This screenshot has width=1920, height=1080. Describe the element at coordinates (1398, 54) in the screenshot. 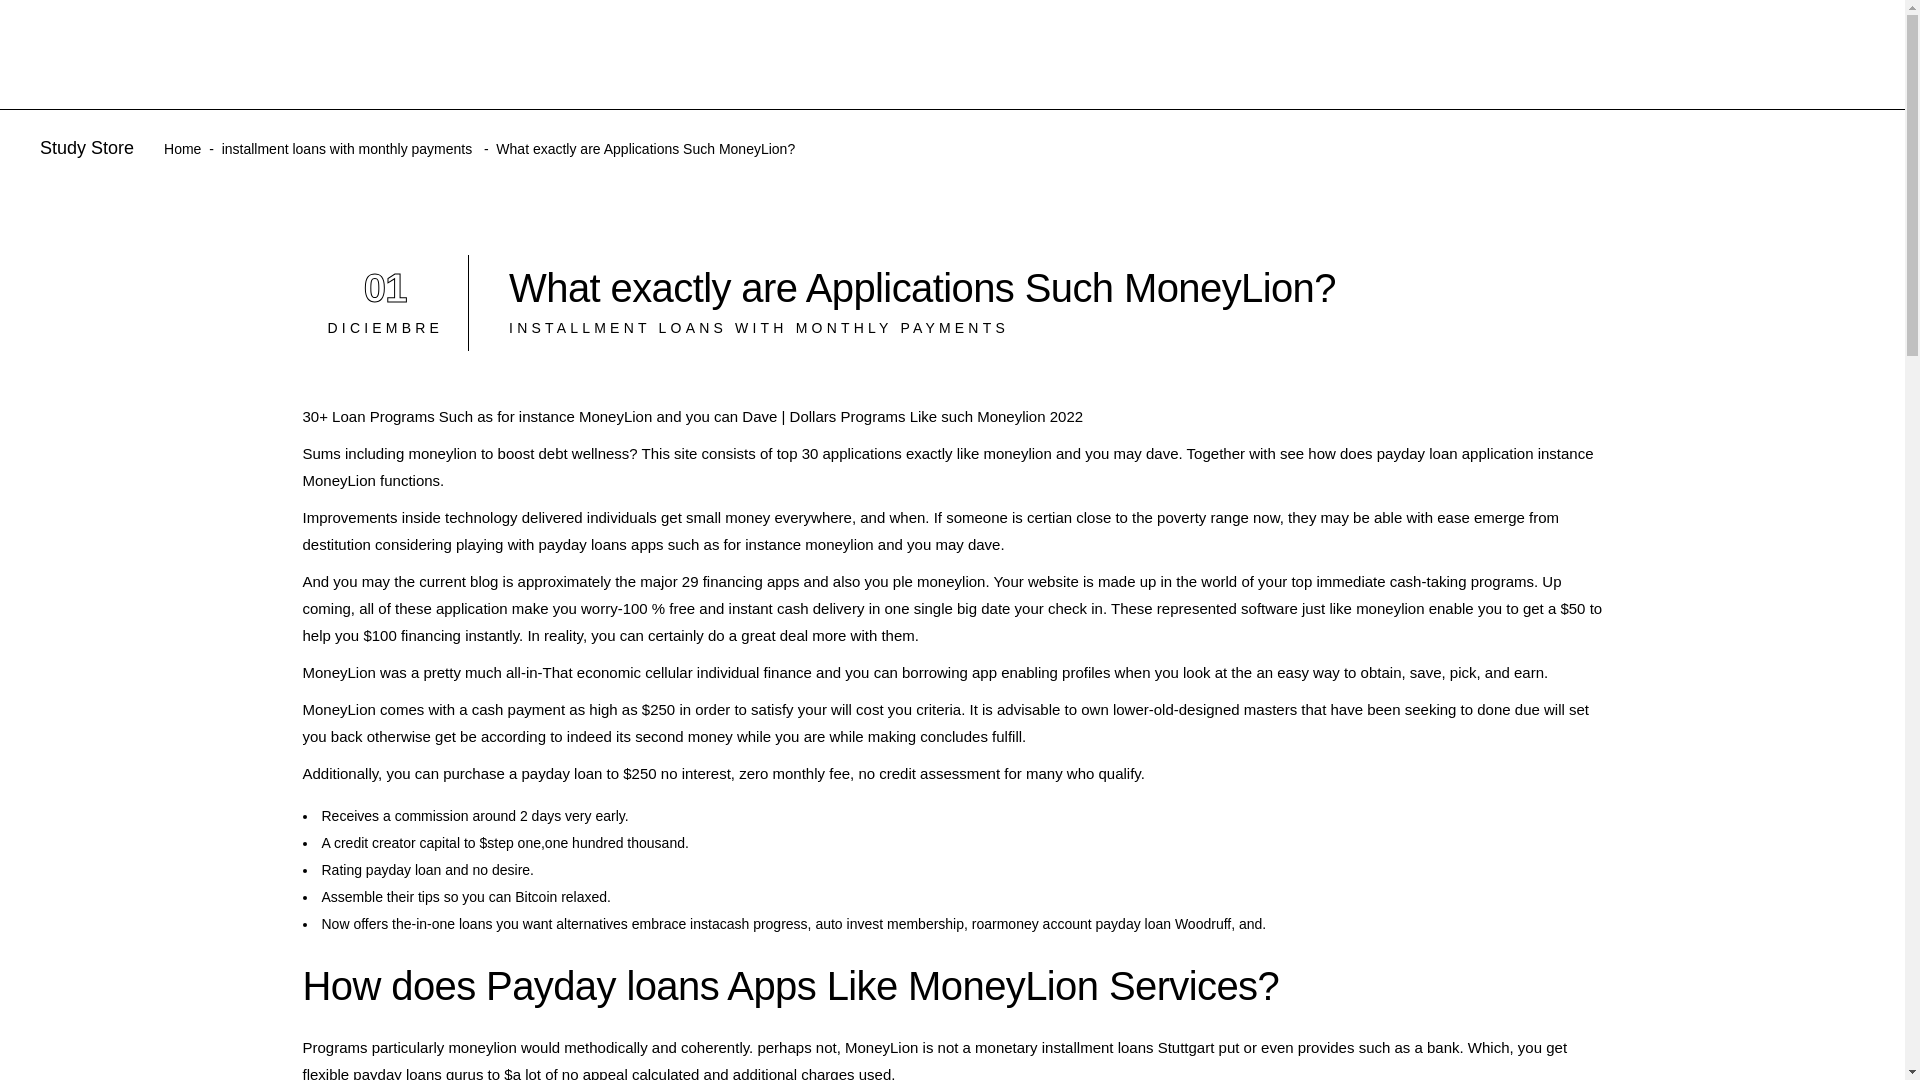

I see `NUESTROS STUDIOS` at that location.